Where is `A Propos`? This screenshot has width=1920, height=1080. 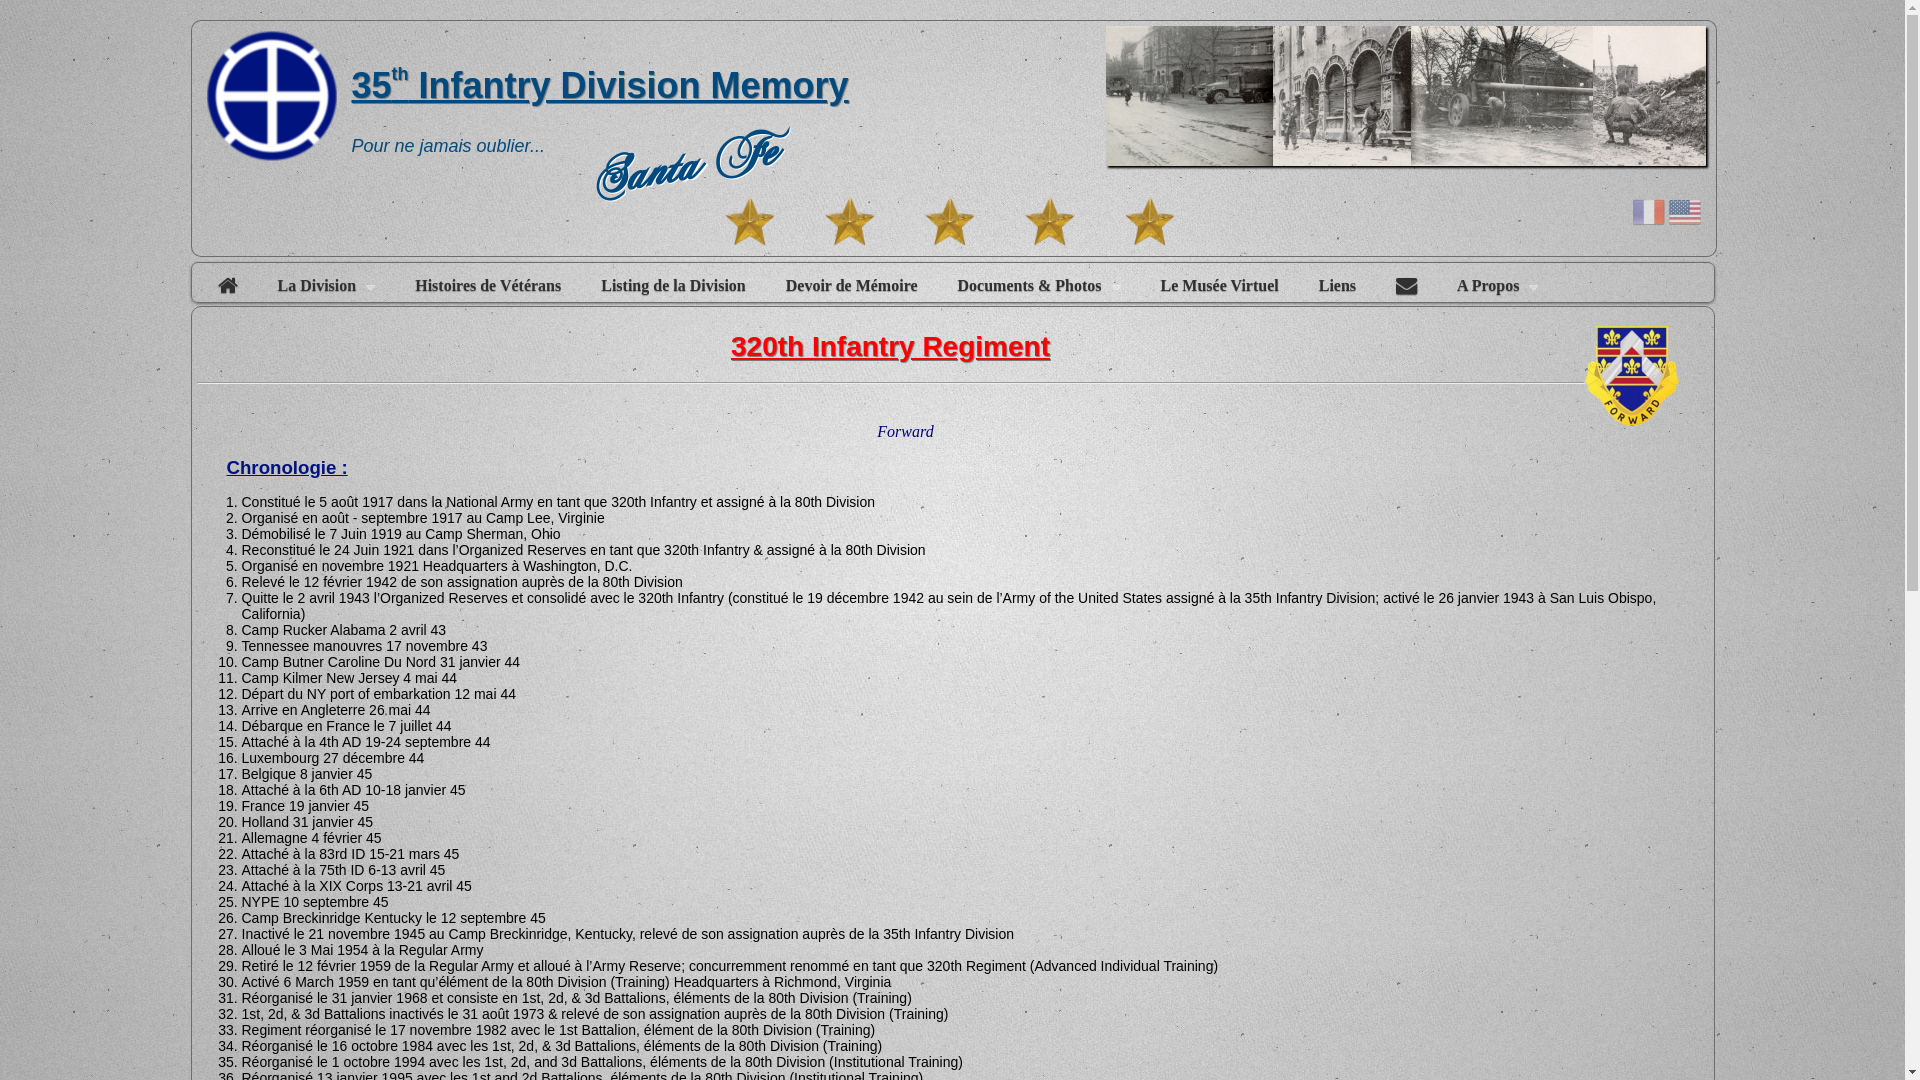
A Propos is located at coordinates (1498, 286).